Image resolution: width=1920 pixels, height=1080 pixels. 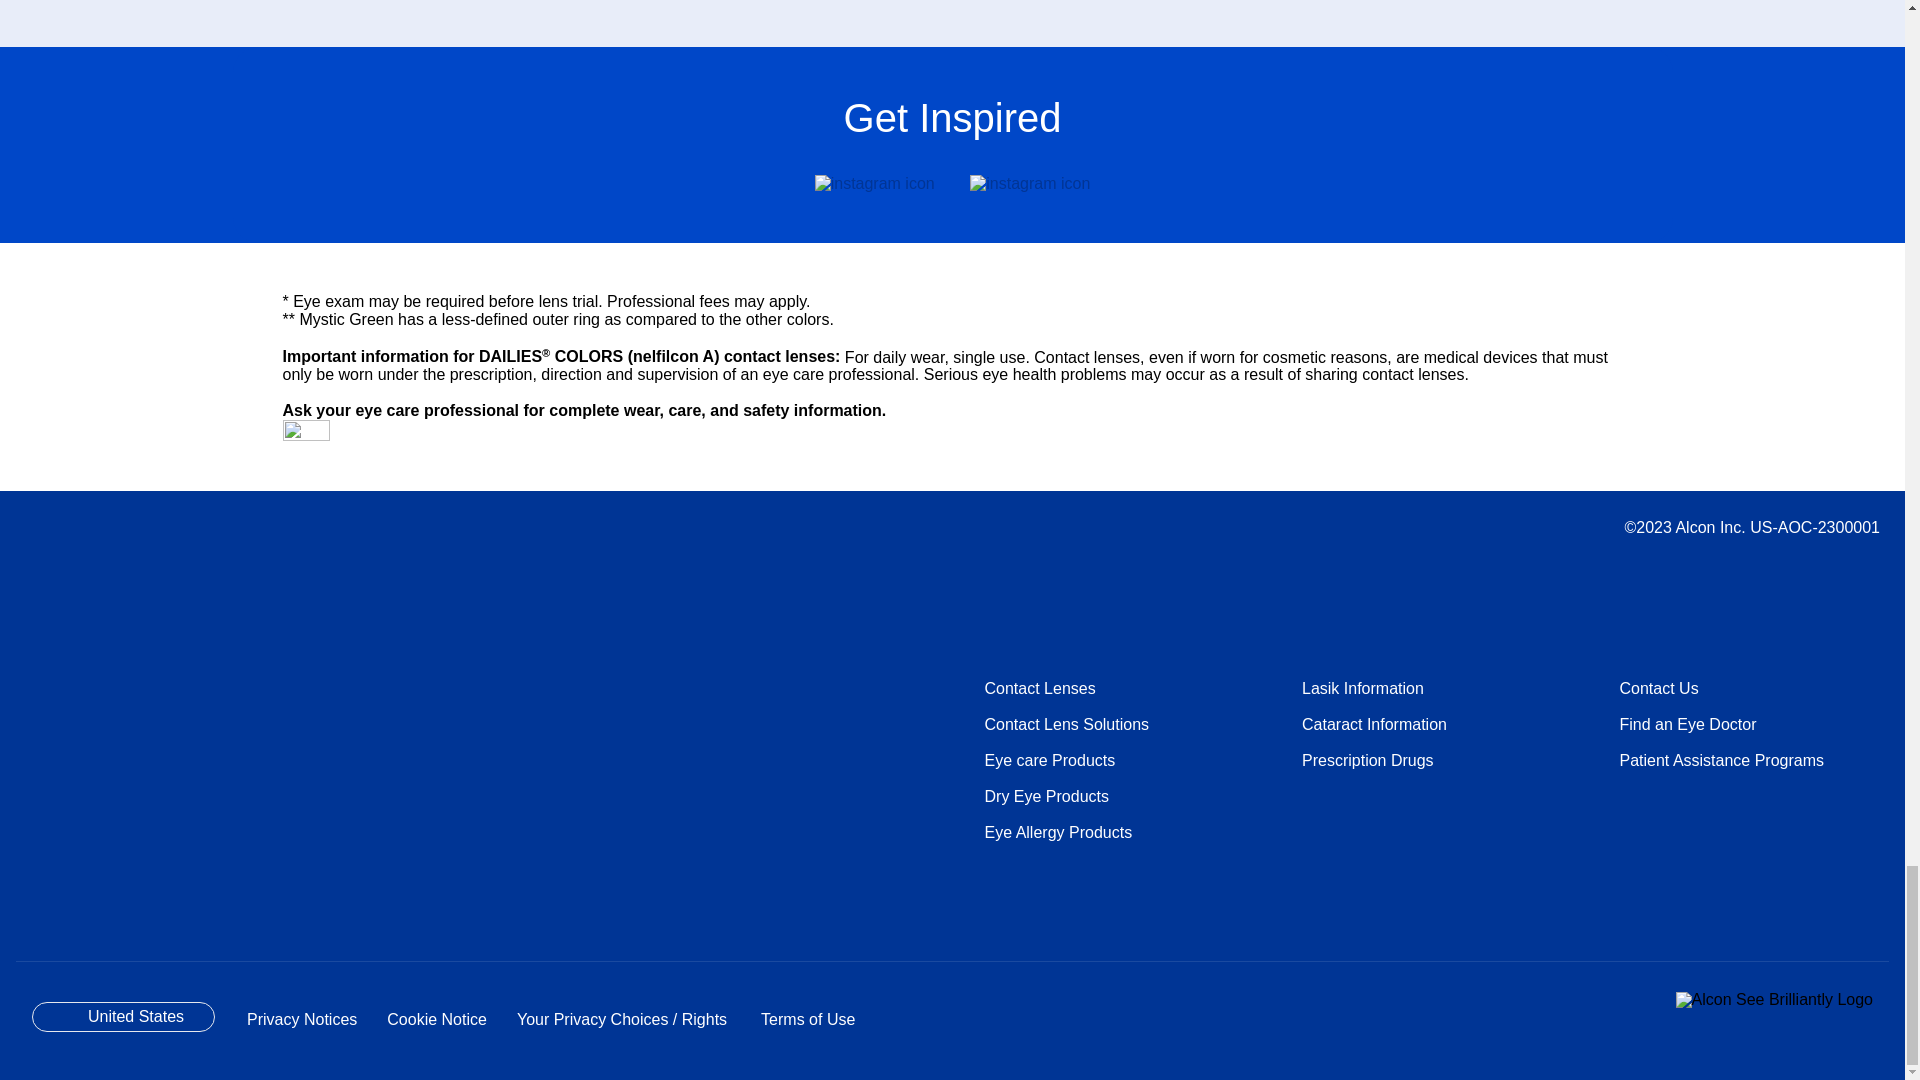 What do you see at coordinates (124, 1017) in the screenshot?
I see `United States` at bounding box center [124, 1017].